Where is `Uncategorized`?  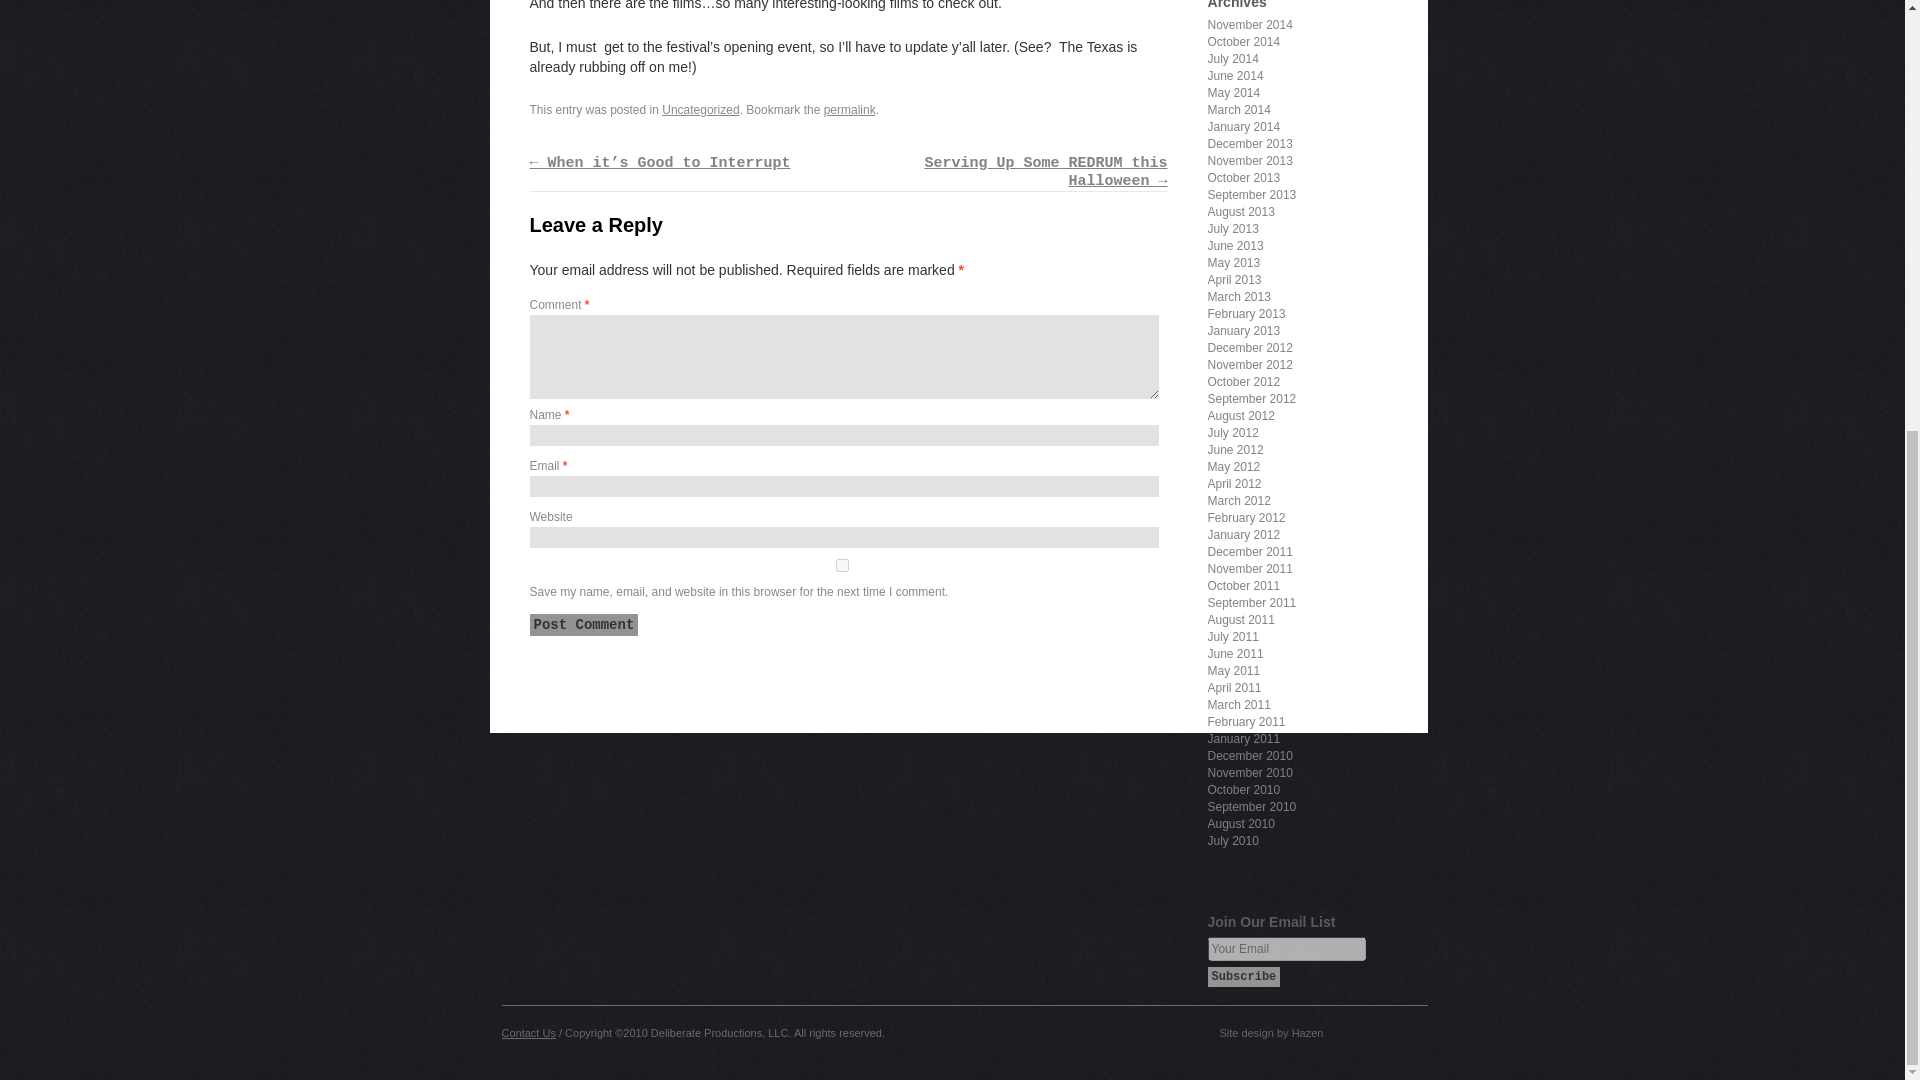
Uncategorized is located at coordinates (700, 109).